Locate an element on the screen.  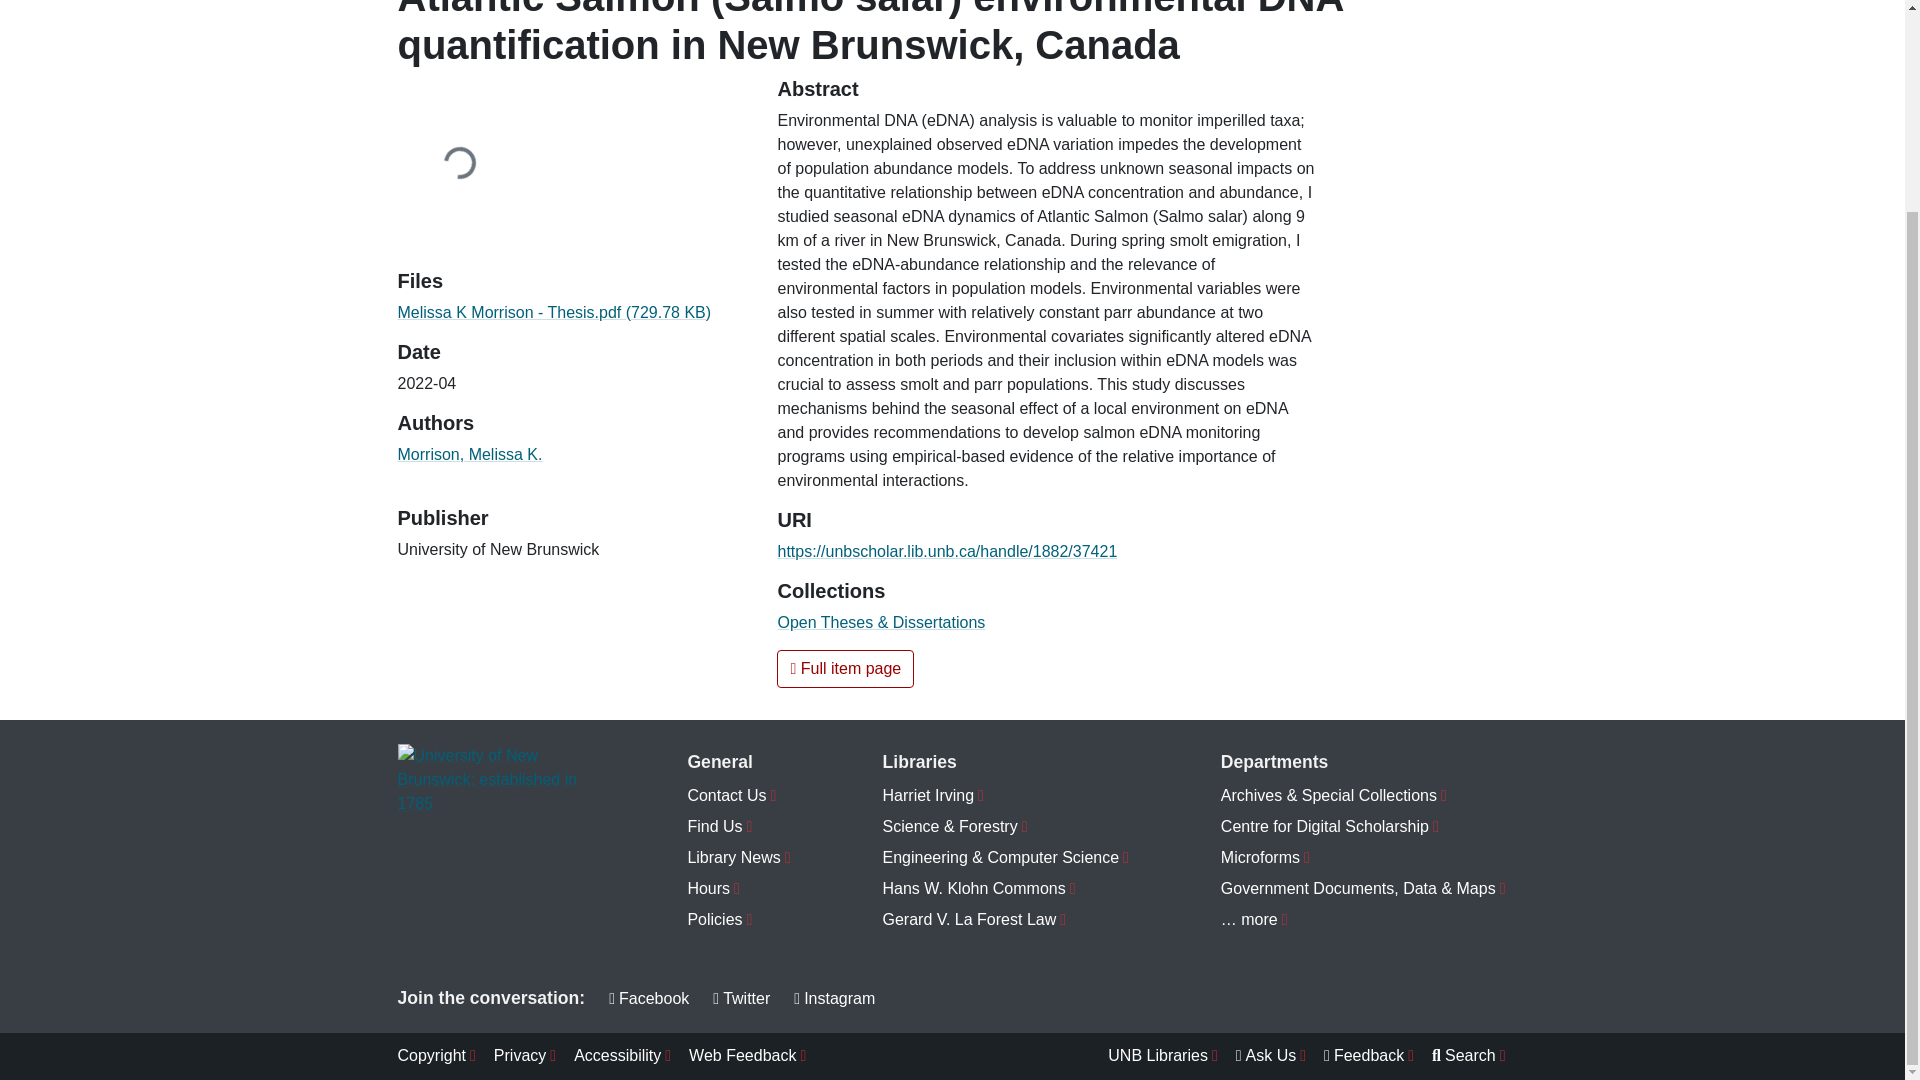
Microforms is located at coordinates (1364, 858).